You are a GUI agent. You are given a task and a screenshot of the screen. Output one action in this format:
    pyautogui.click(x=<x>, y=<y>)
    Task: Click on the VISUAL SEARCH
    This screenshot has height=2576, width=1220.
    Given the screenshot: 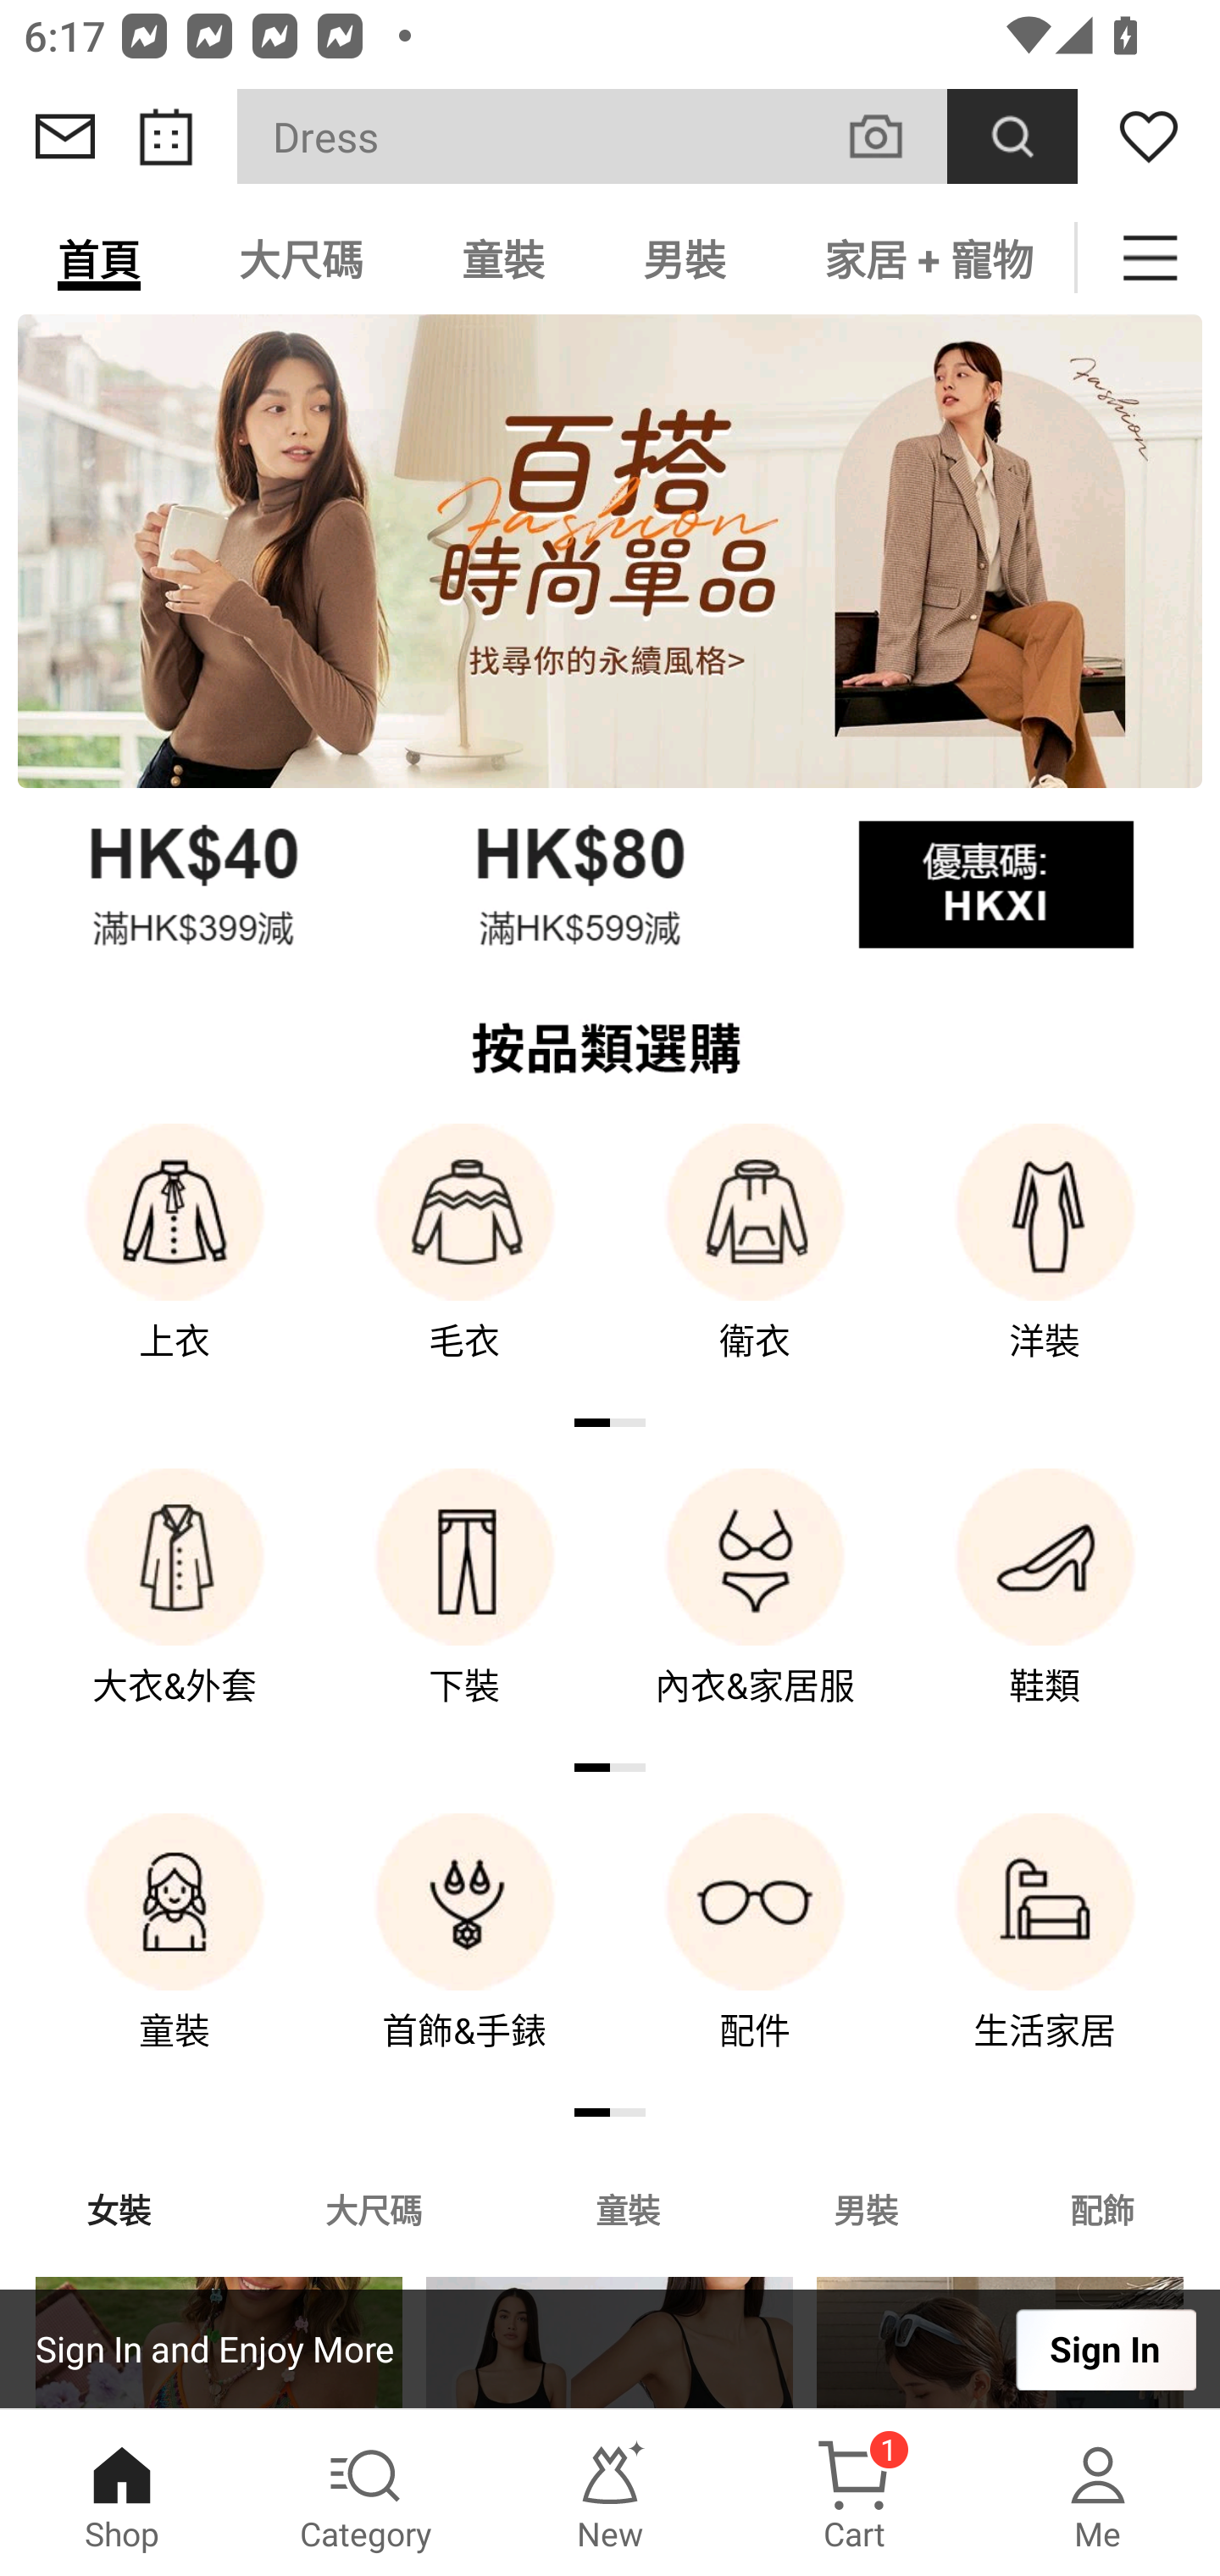 What is the action you would take?
    pyautogui.click(x=893, y=136)
    